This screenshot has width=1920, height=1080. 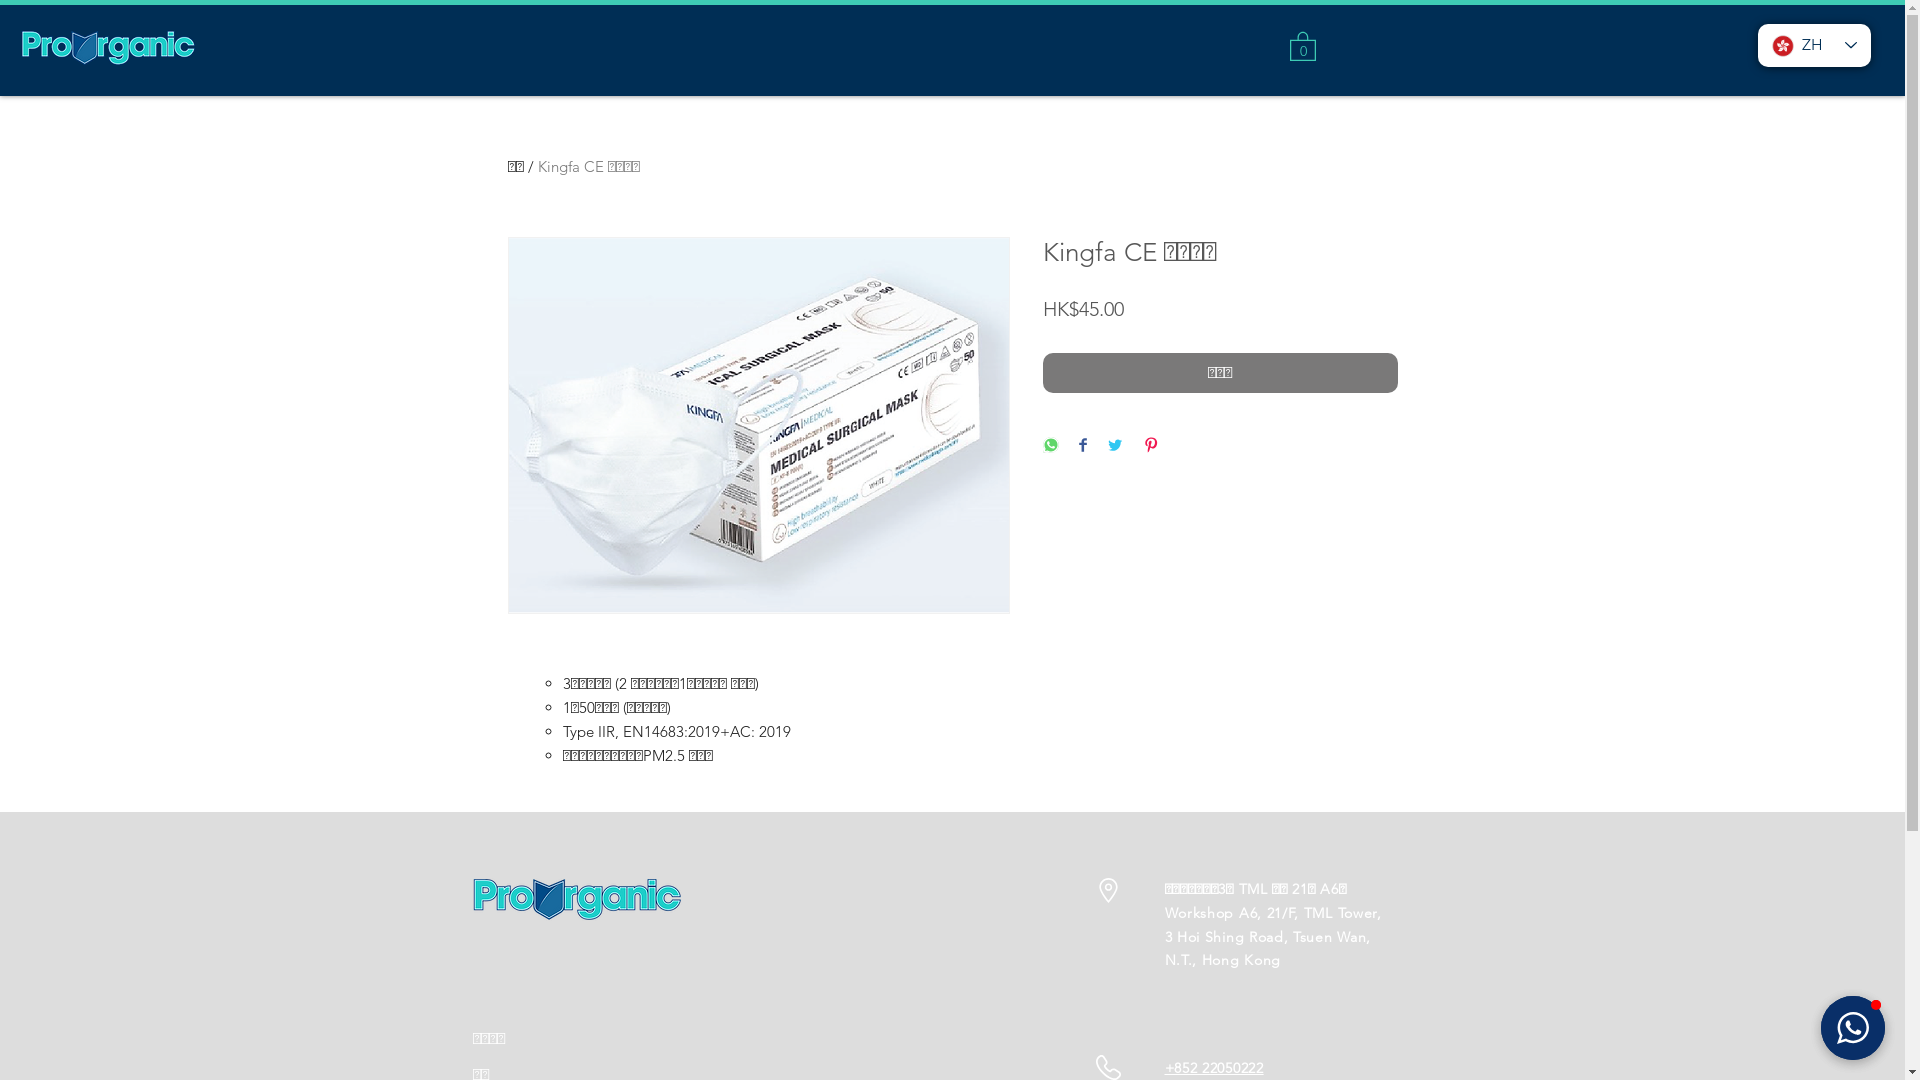 I want to click on +852 22050222, so click(x=1214, y=1068).